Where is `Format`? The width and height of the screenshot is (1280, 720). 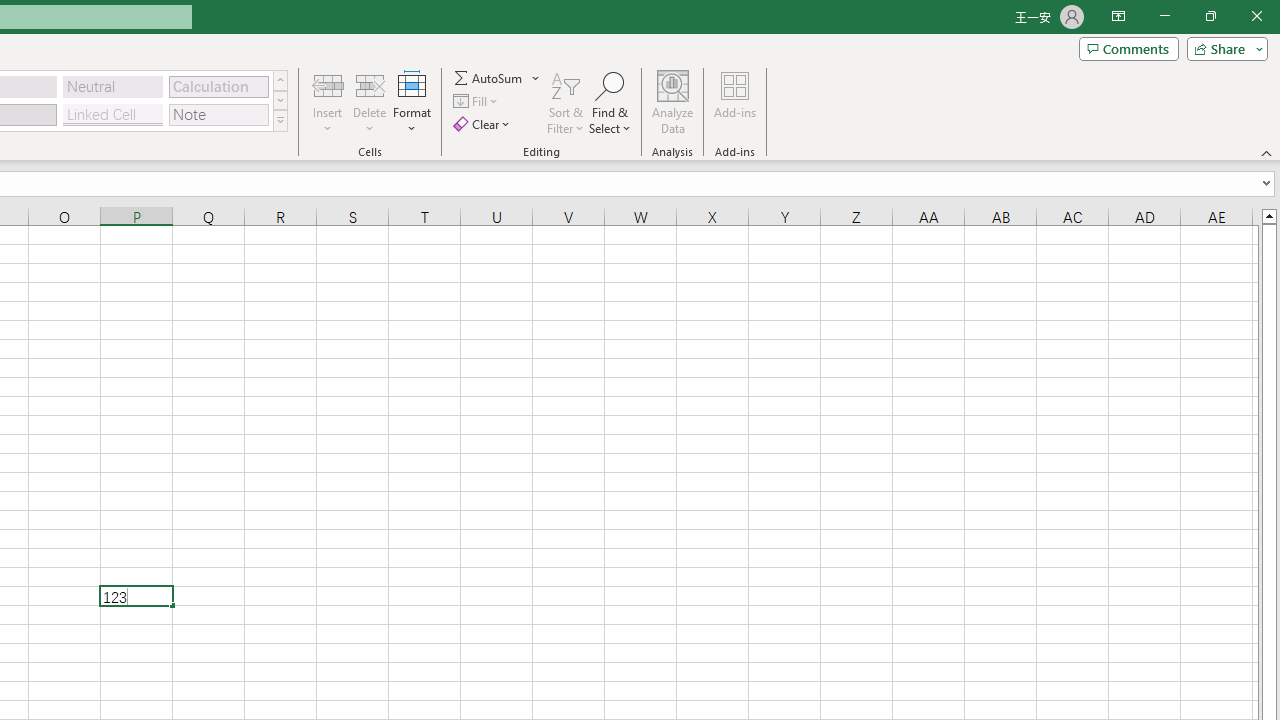 Format is located at coordinates (412, 102).